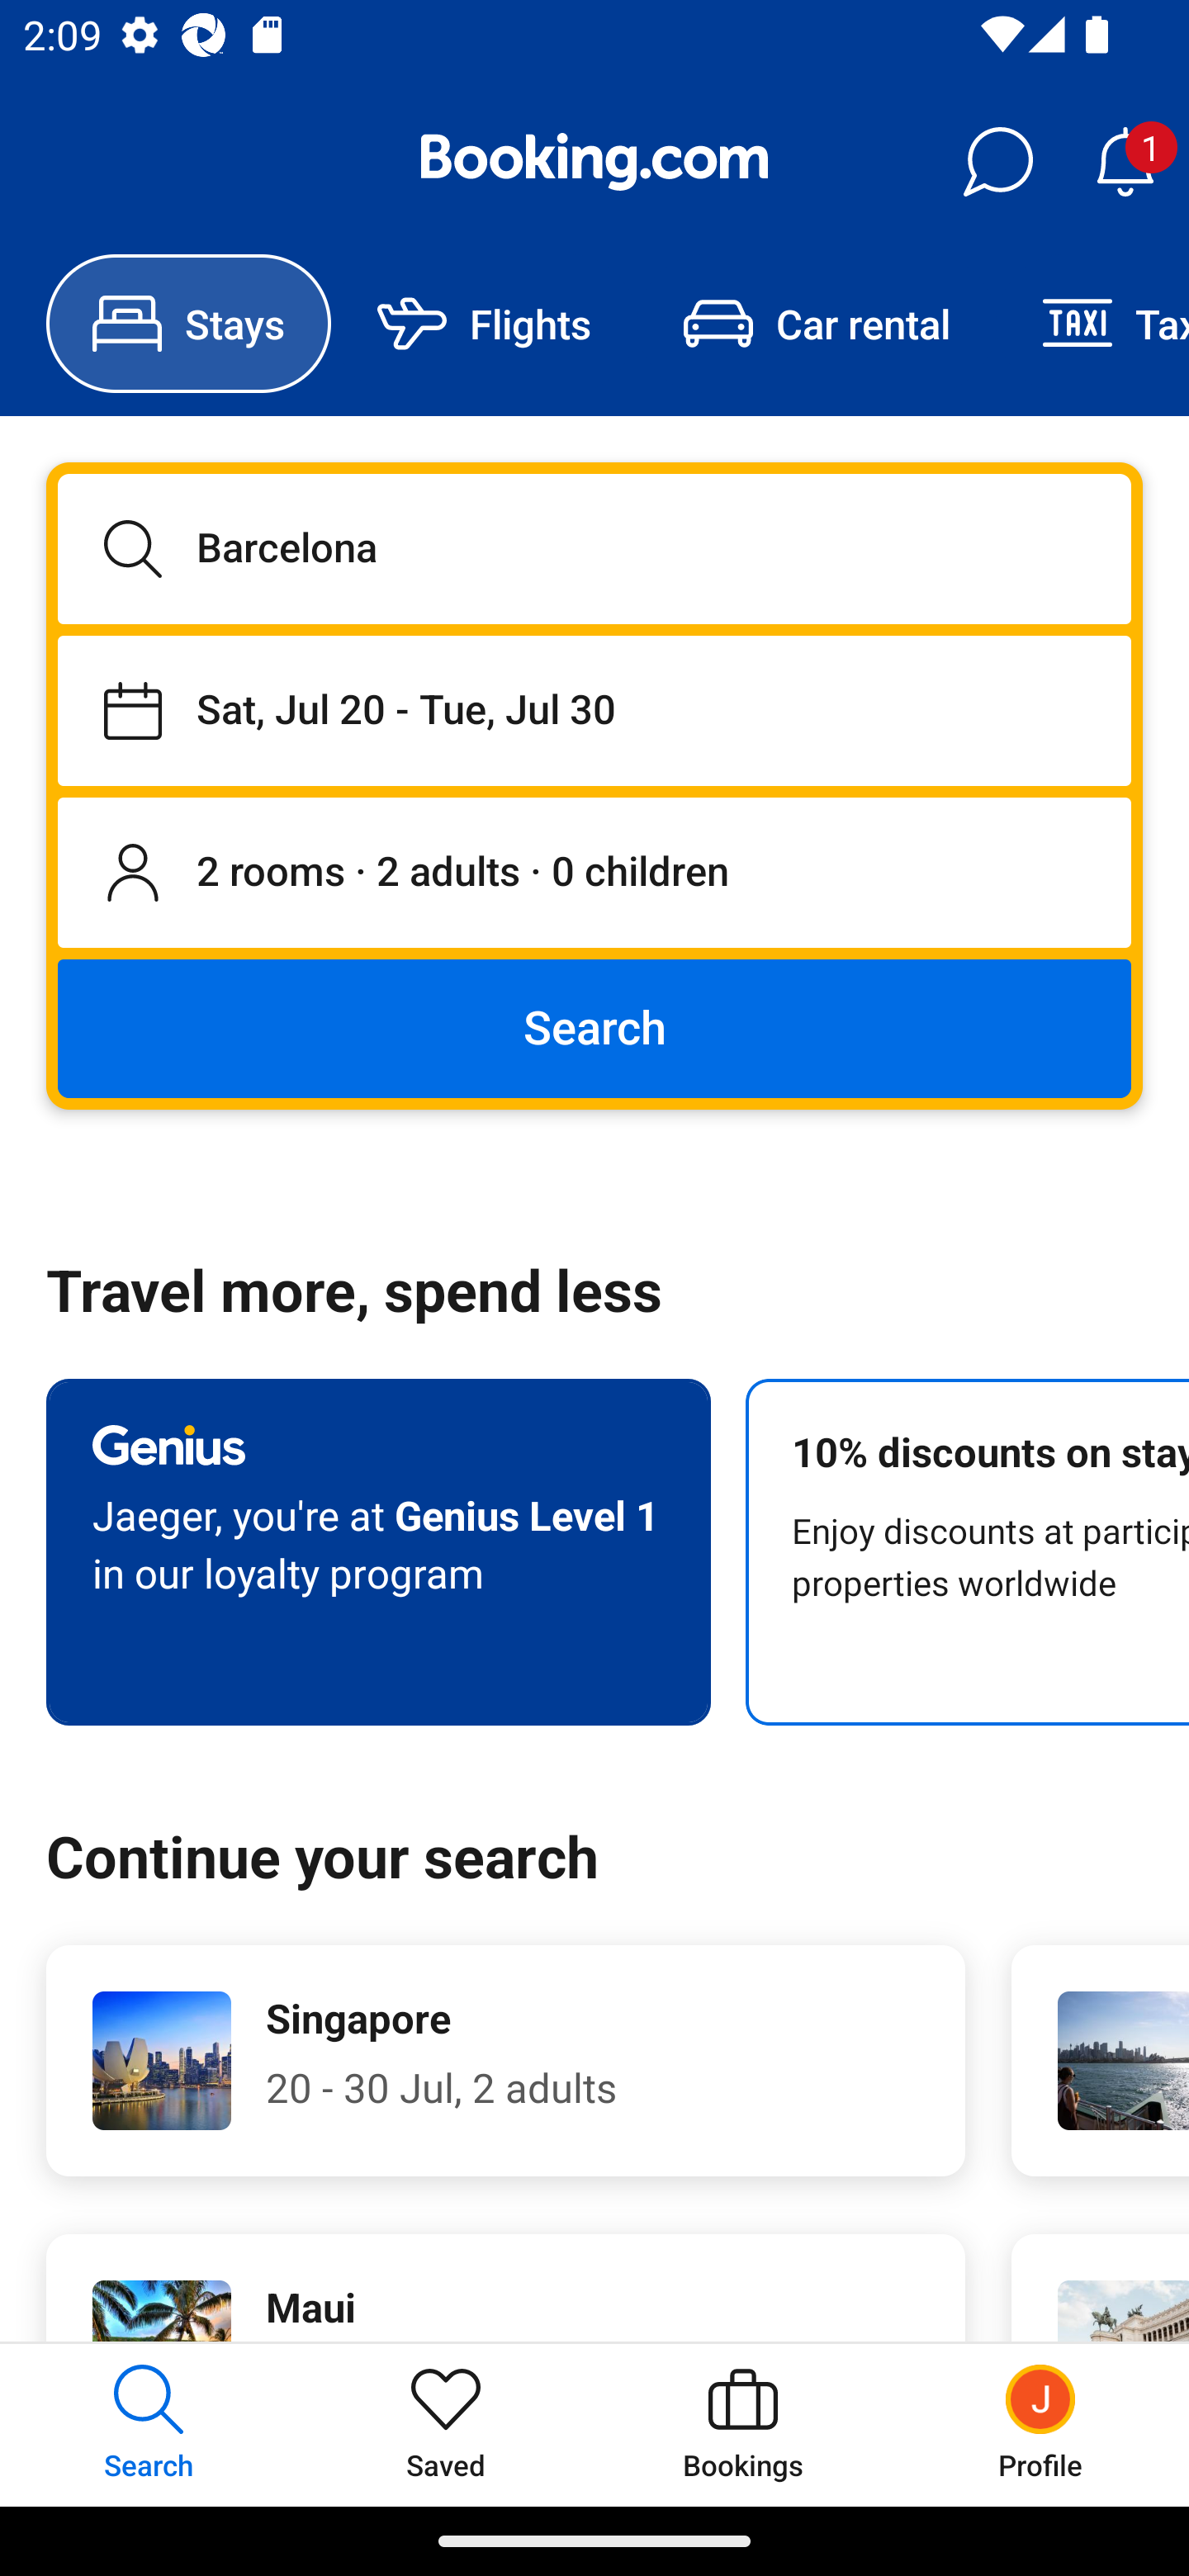 The width and height of the screenshot is (1189, 2576). I want to click on Bookings, so click(743, 2424).